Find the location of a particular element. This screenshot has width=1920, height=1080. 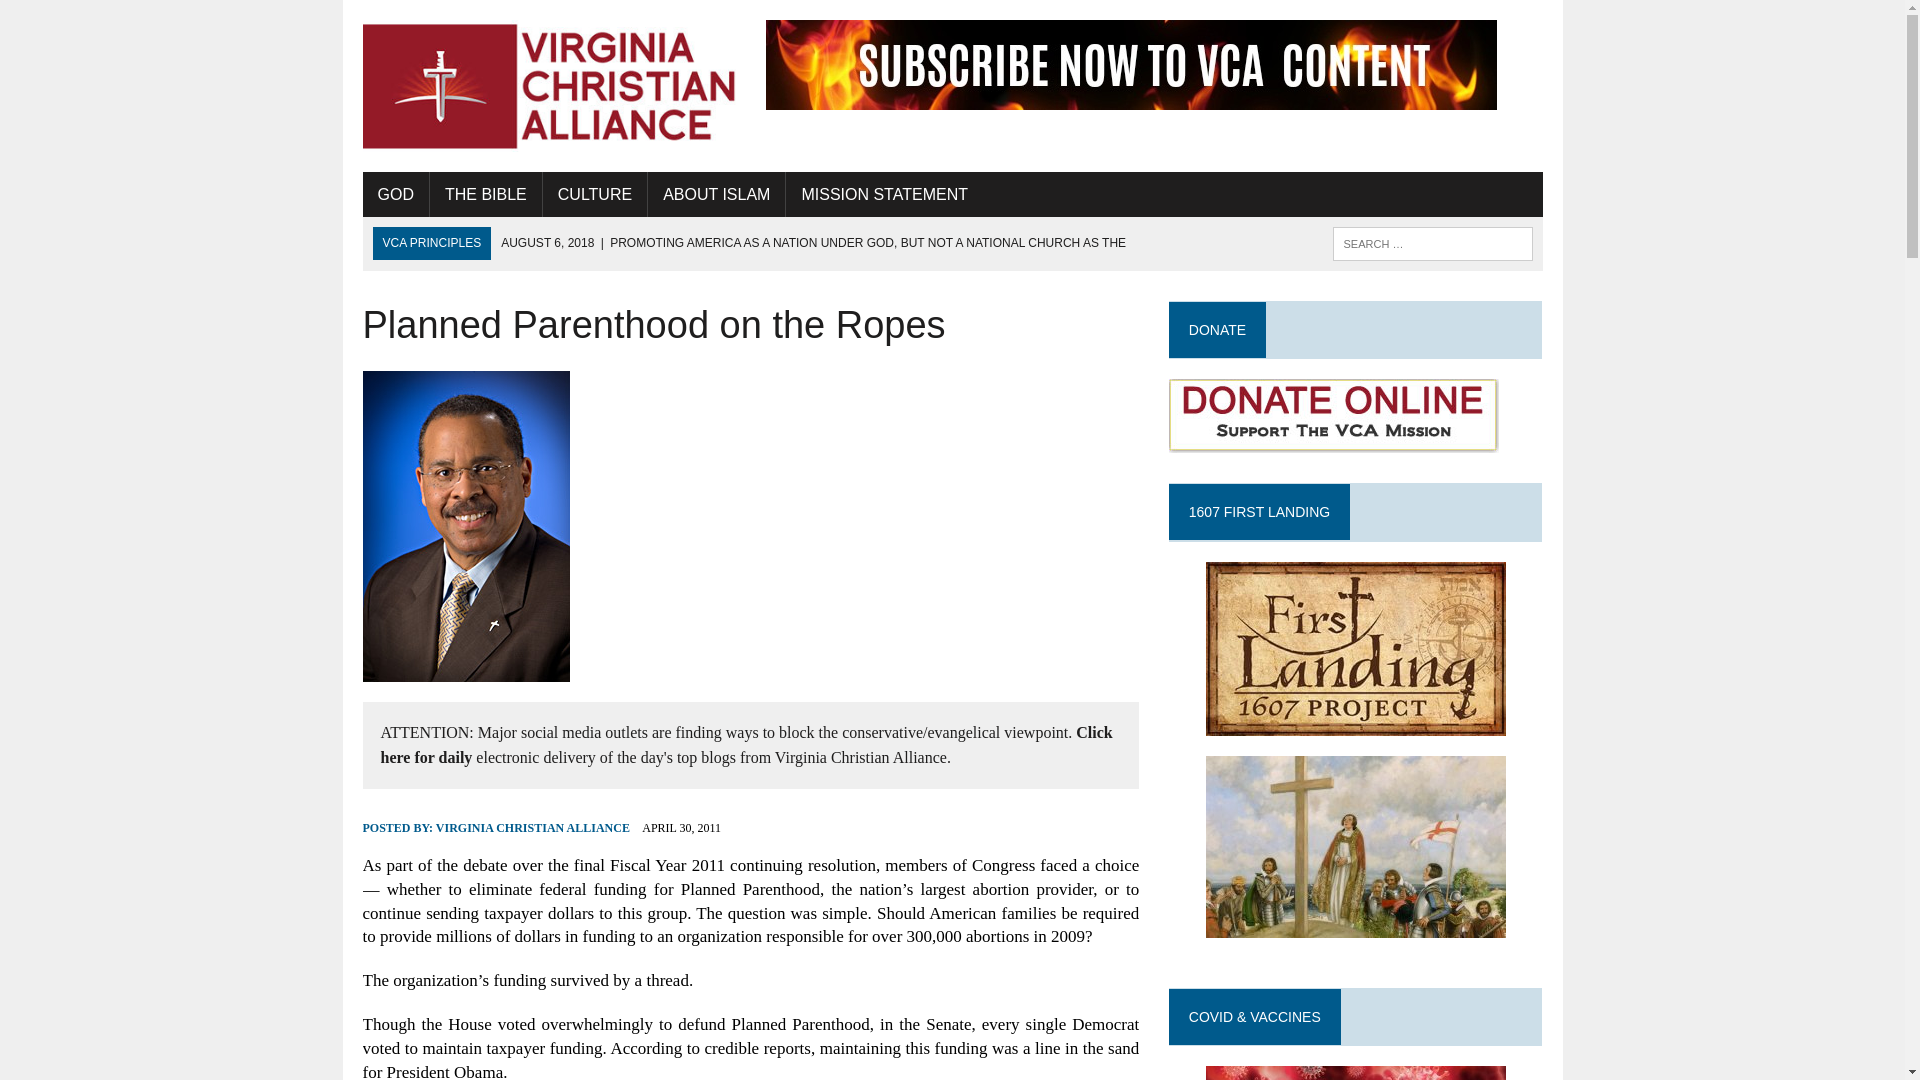

GOD is located at coordinates (395, 194).